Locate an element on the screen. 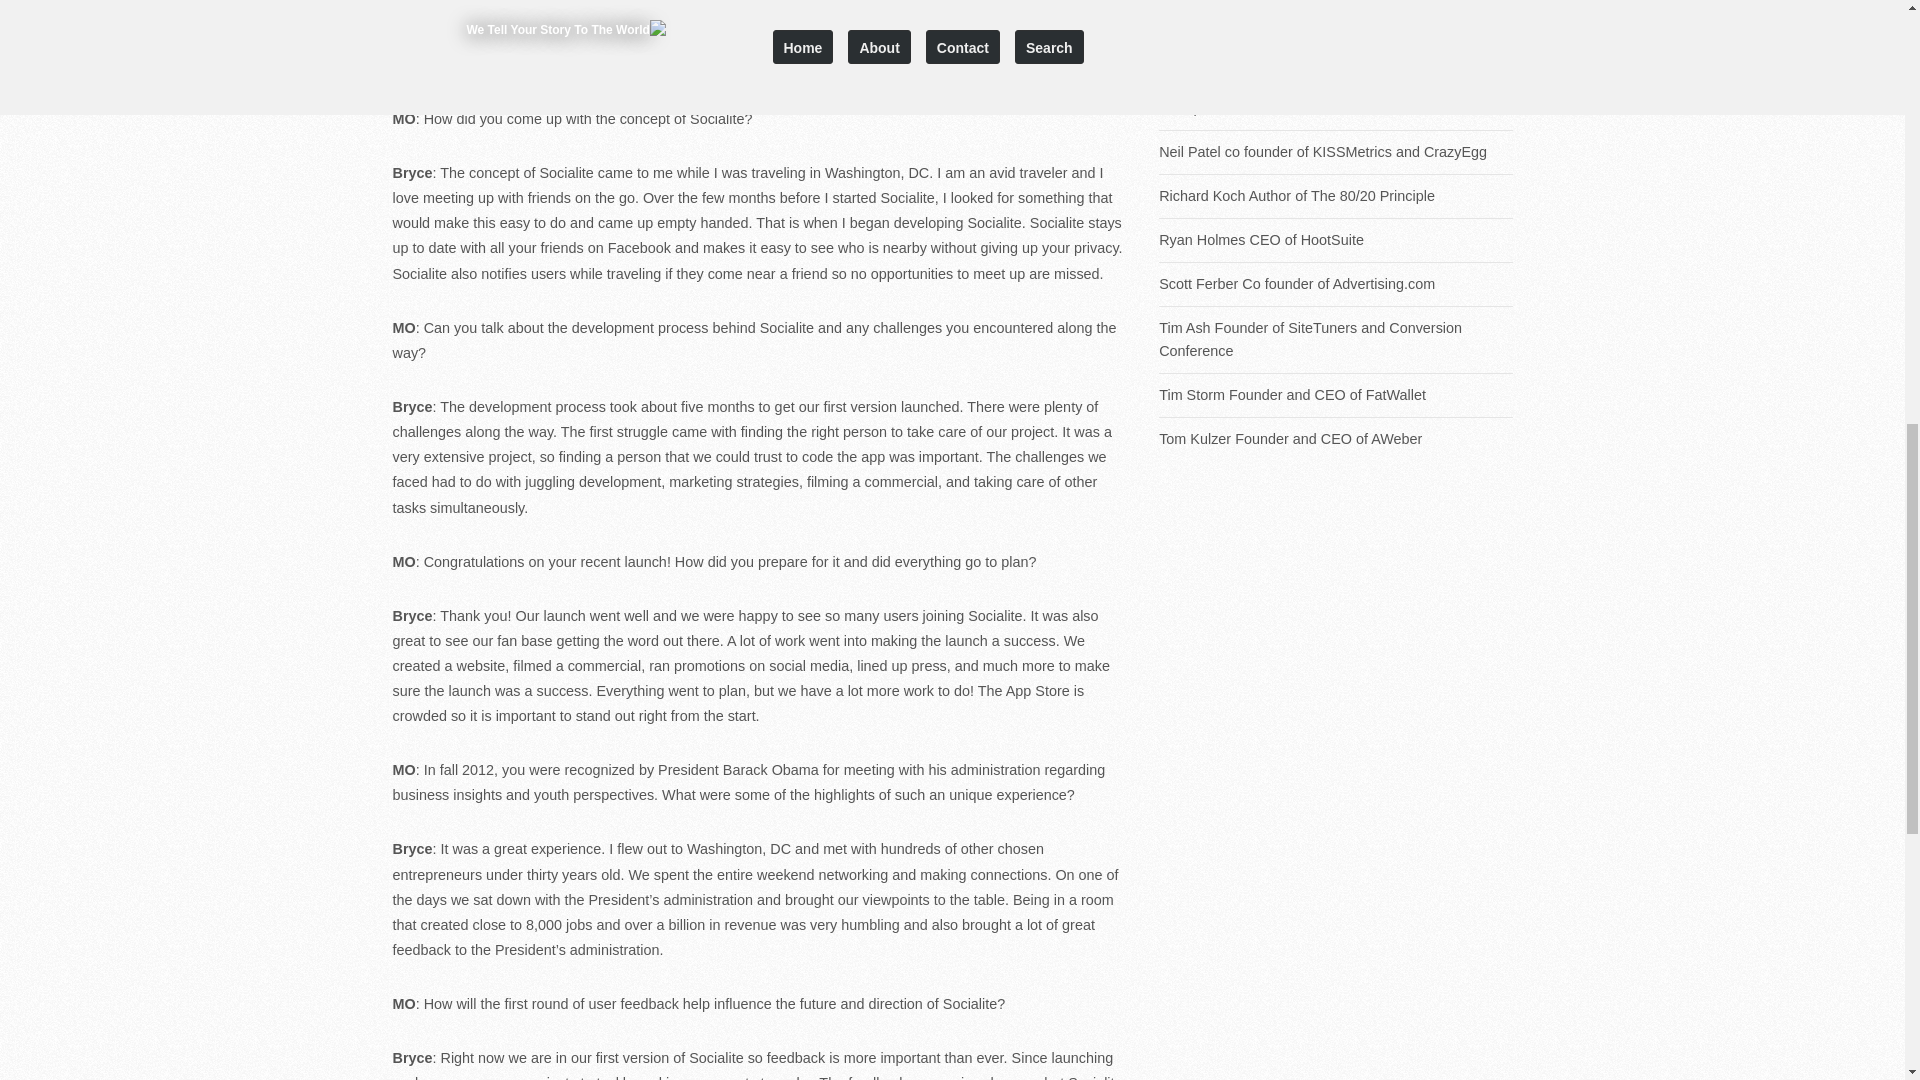 The height and width of the screenshot is (1080, 1920). Tim Ash Founder of SiteTuners and Conversion Conference is located at coordinates (1336, 340).